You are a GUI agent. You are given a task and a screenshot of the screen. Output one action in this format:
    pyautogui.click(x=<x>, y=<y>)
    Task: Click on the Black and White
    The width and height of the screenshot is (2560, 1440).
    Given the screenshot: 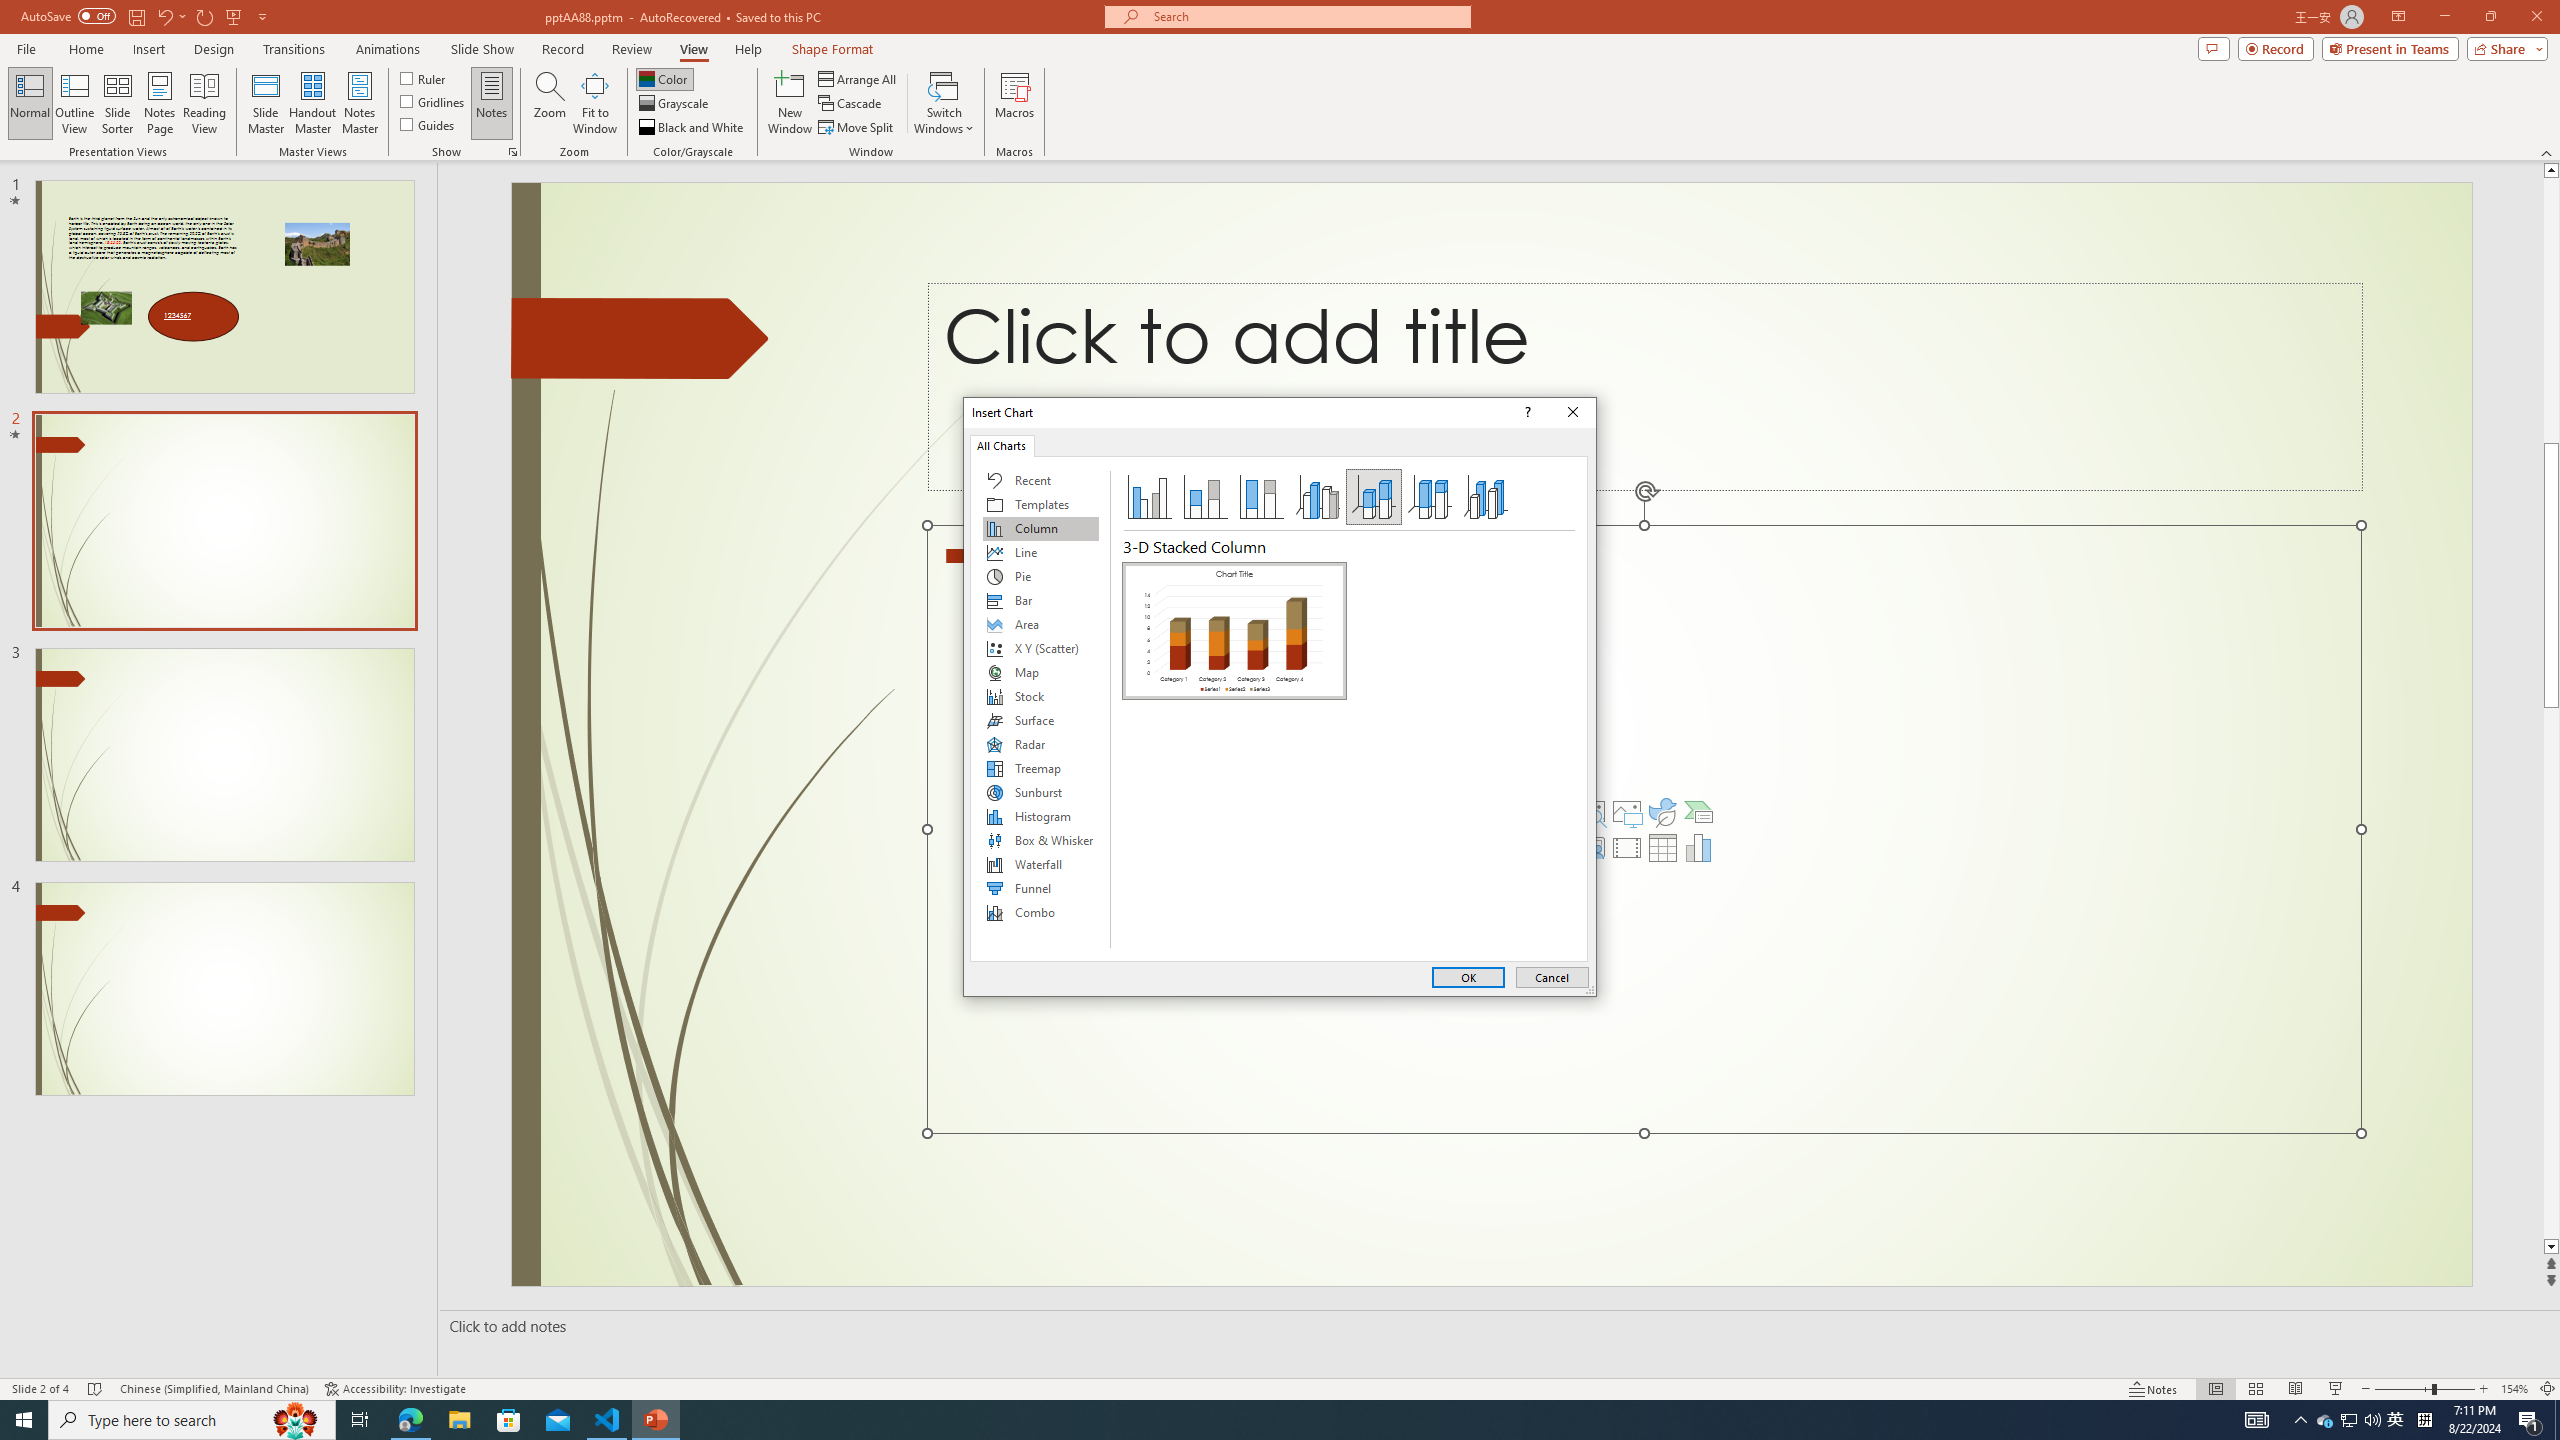 What is the action you would take?
    pyautogui.click(x=692, y=128)
    